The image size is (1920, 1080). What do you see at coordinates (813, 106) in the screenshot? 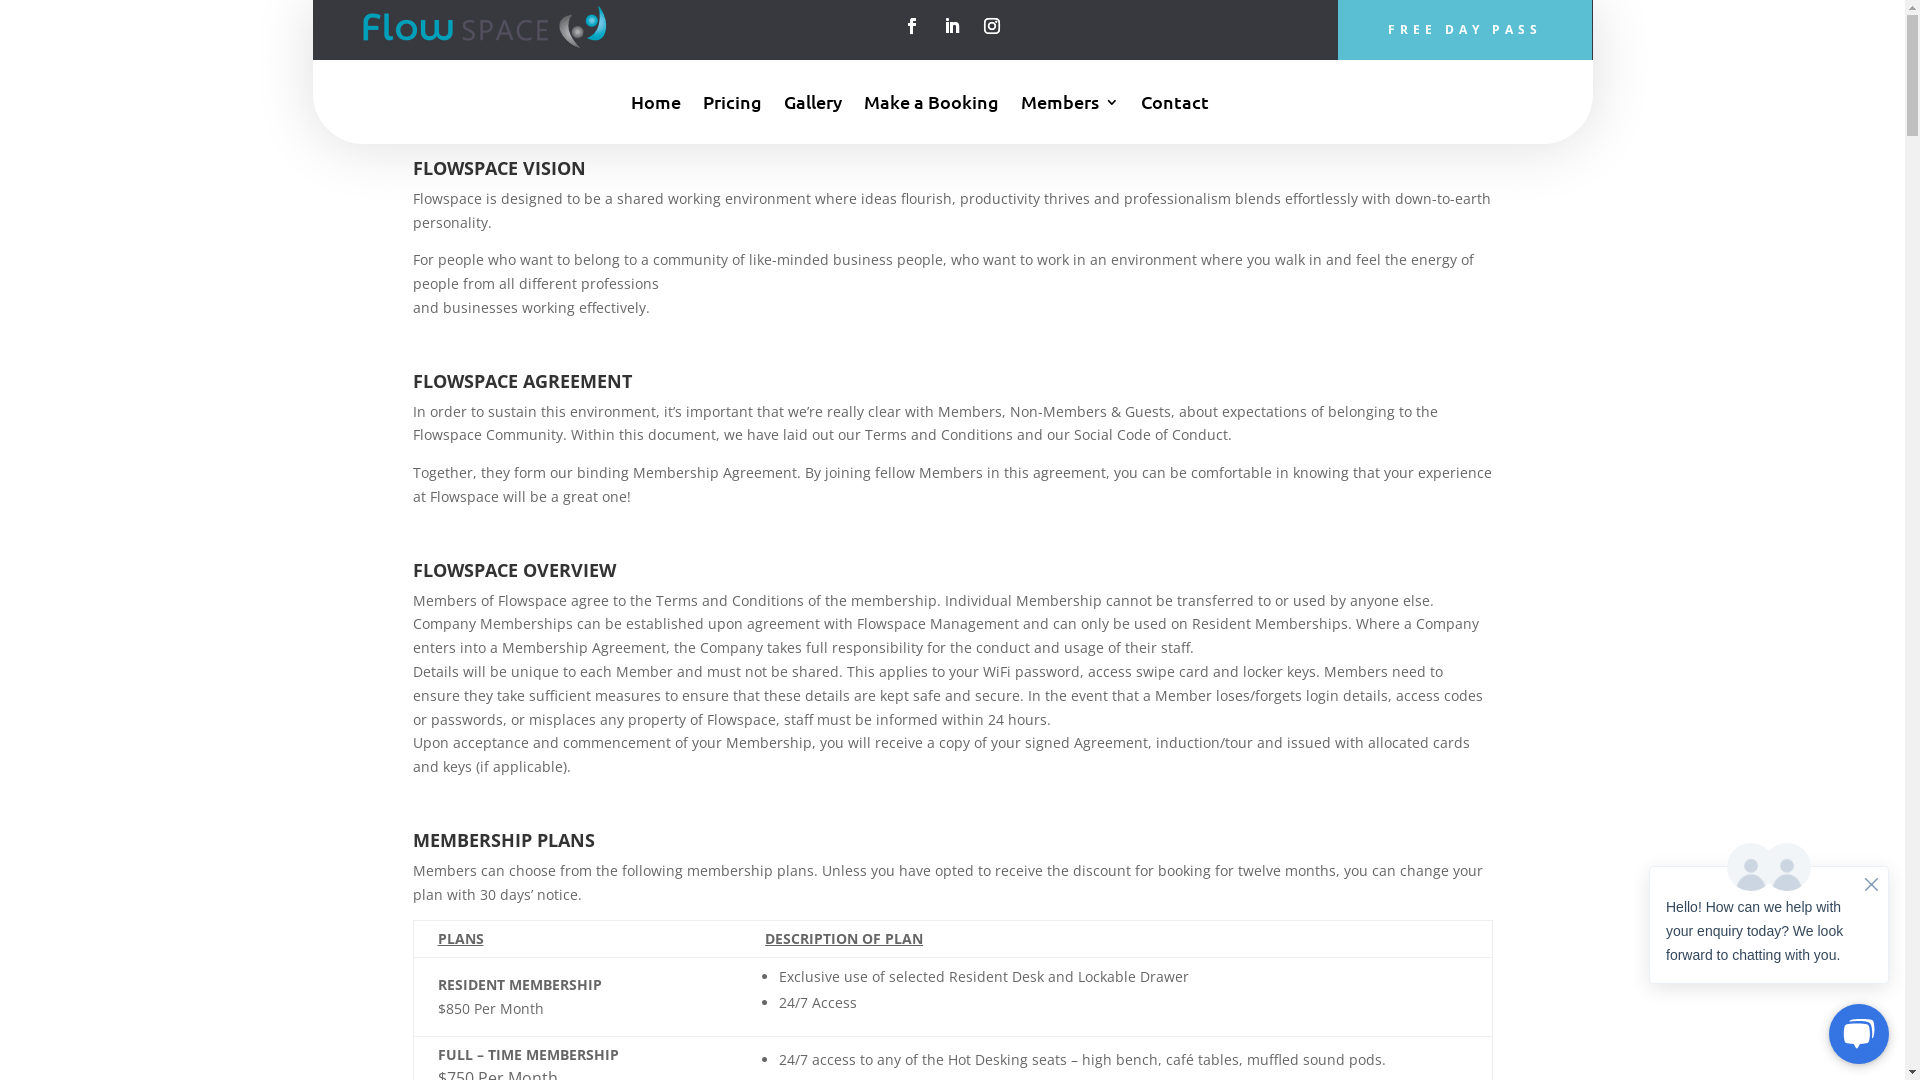
I see `Gallery` at bounding box center [813, 106].